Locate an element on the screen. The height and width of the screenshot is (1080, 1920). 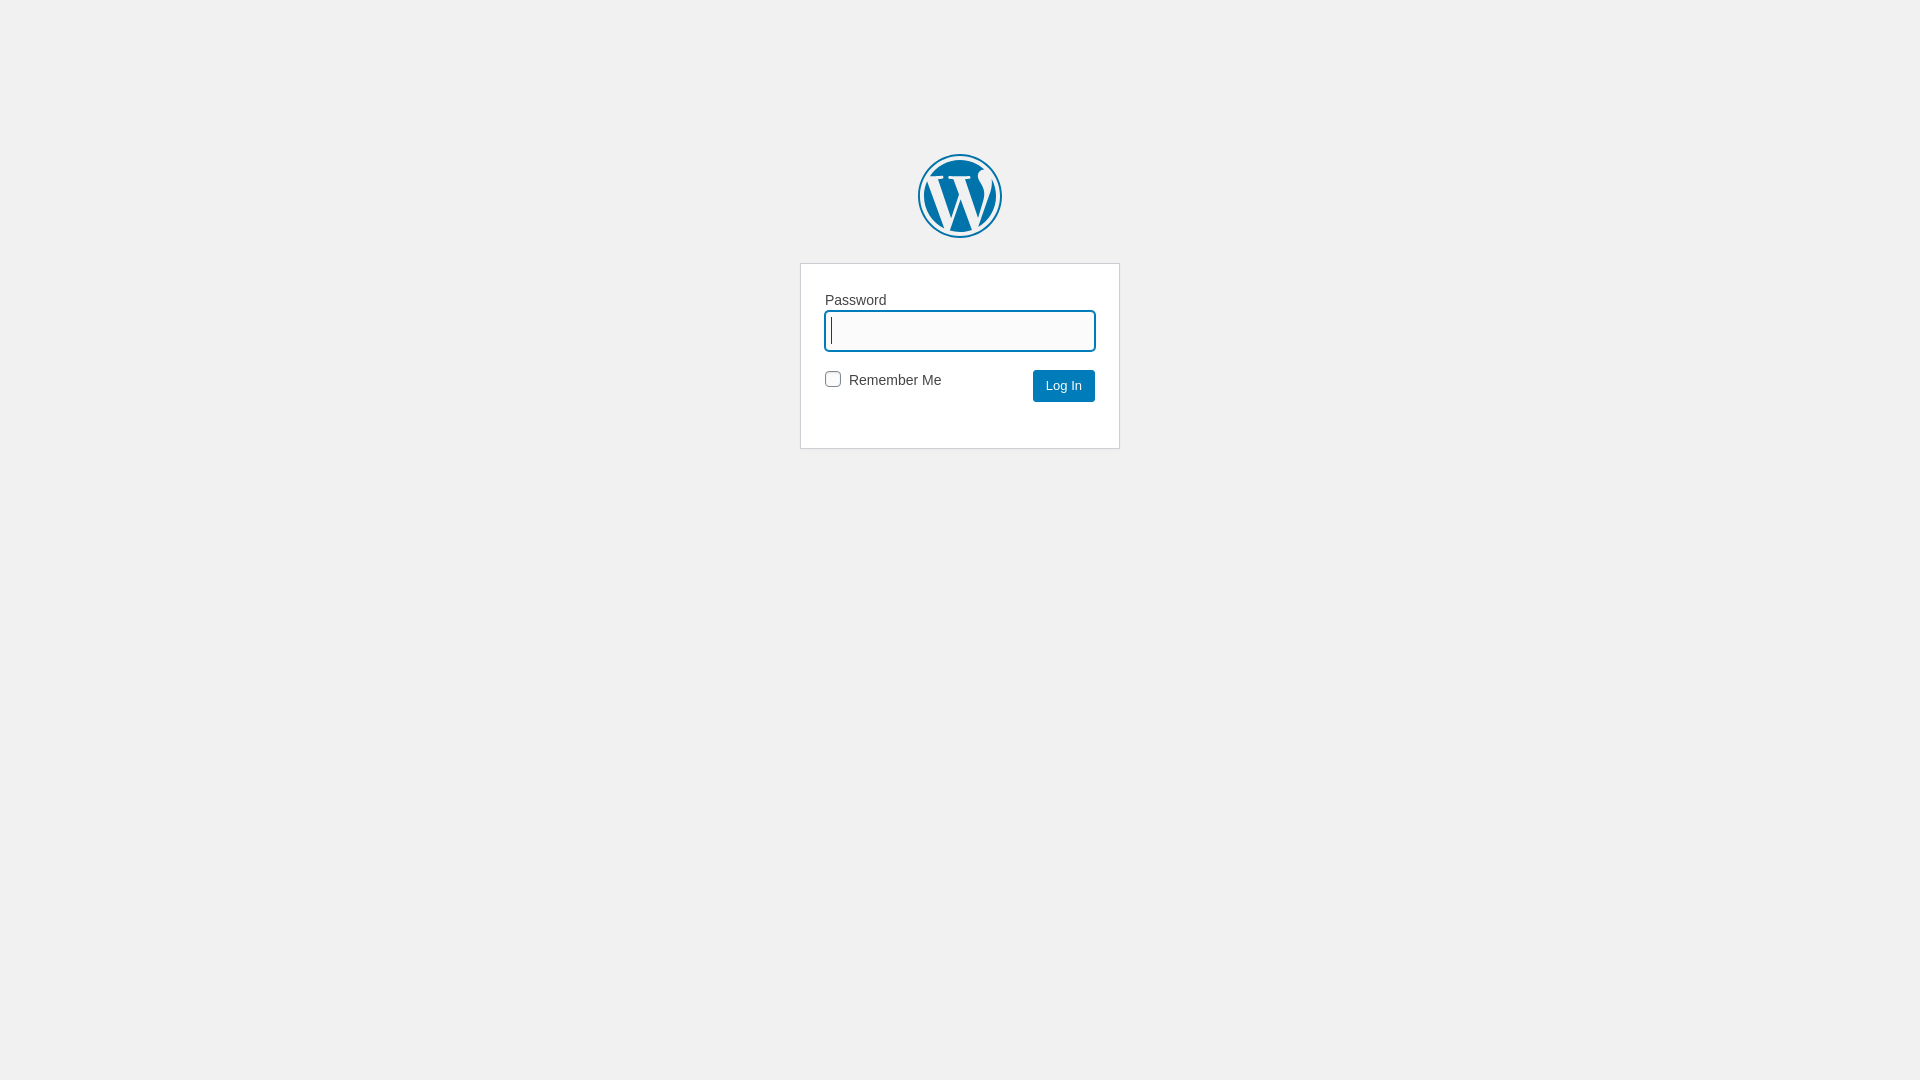
Anneleen Maelfeyt is located at coordinates (960, 196).